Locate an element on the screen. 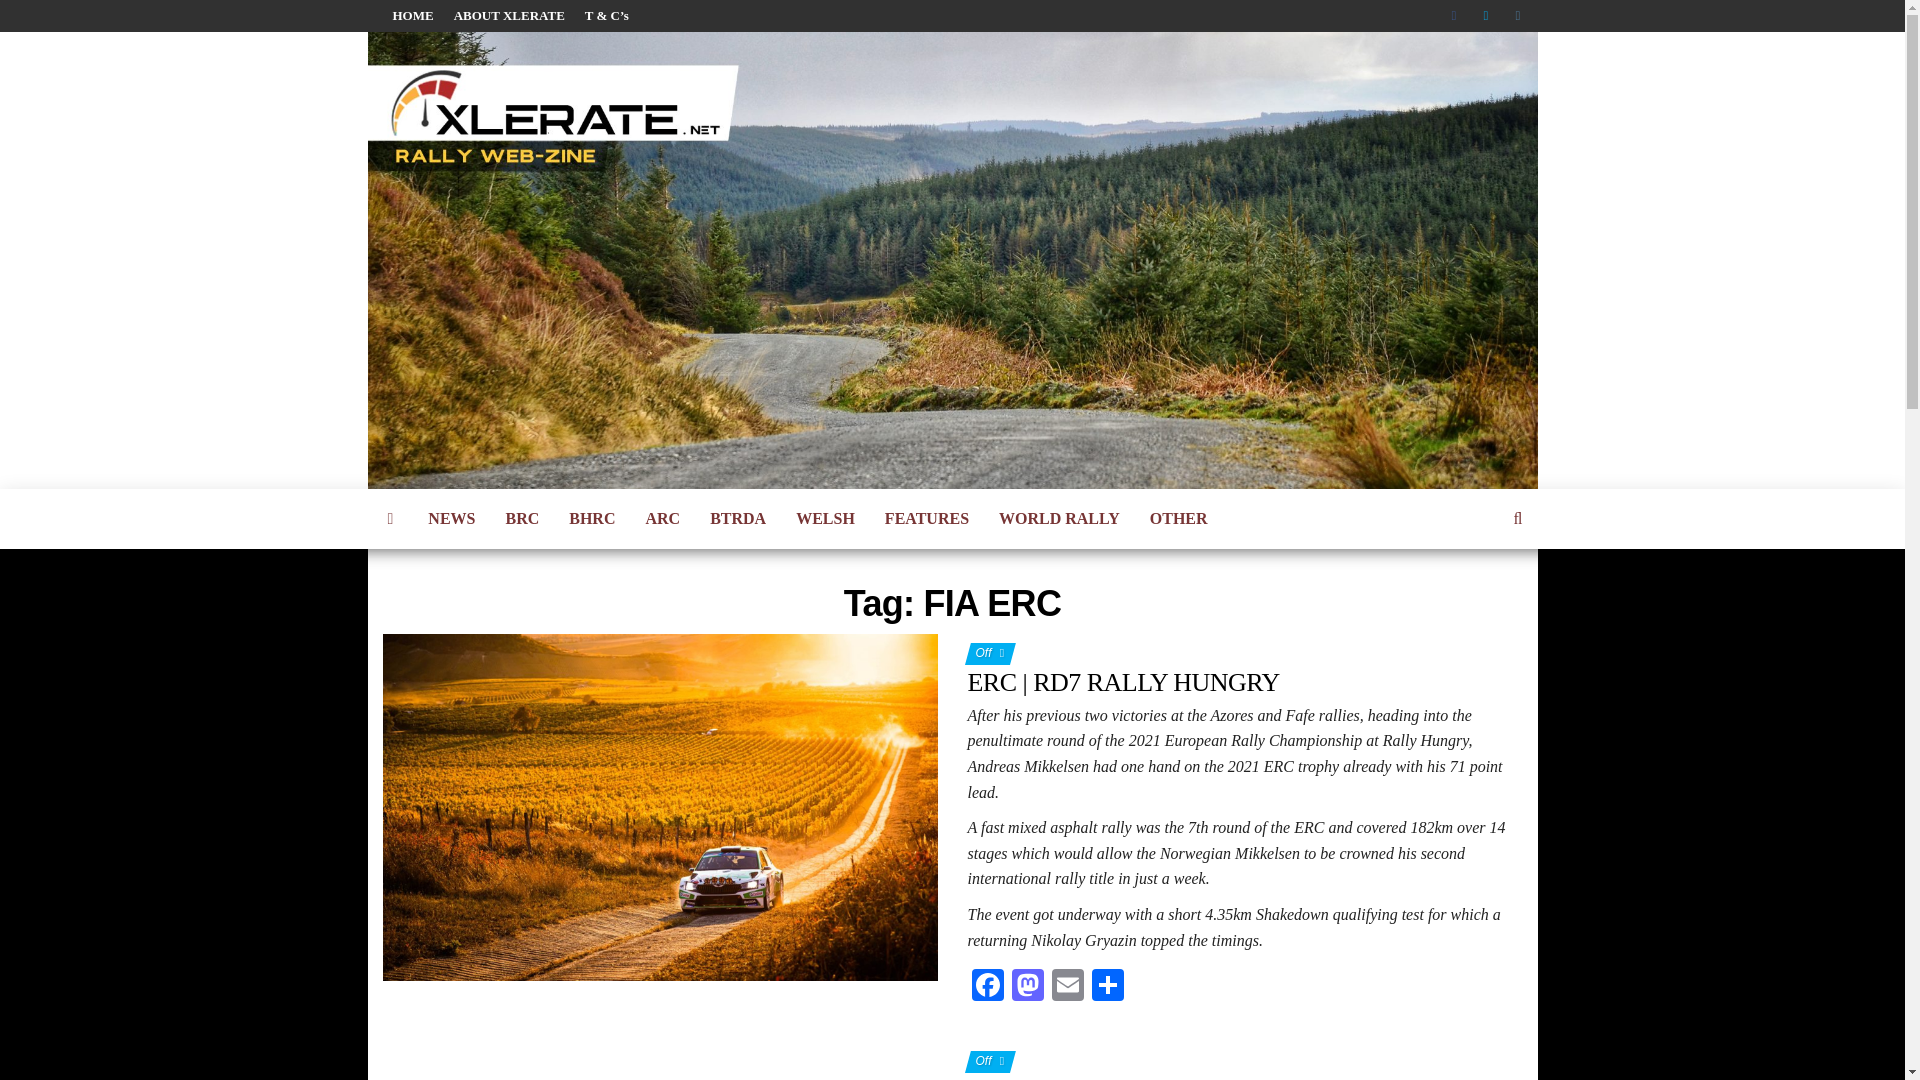  JOIN US ON FACEBOOK is located at coordinates (1458, 16).